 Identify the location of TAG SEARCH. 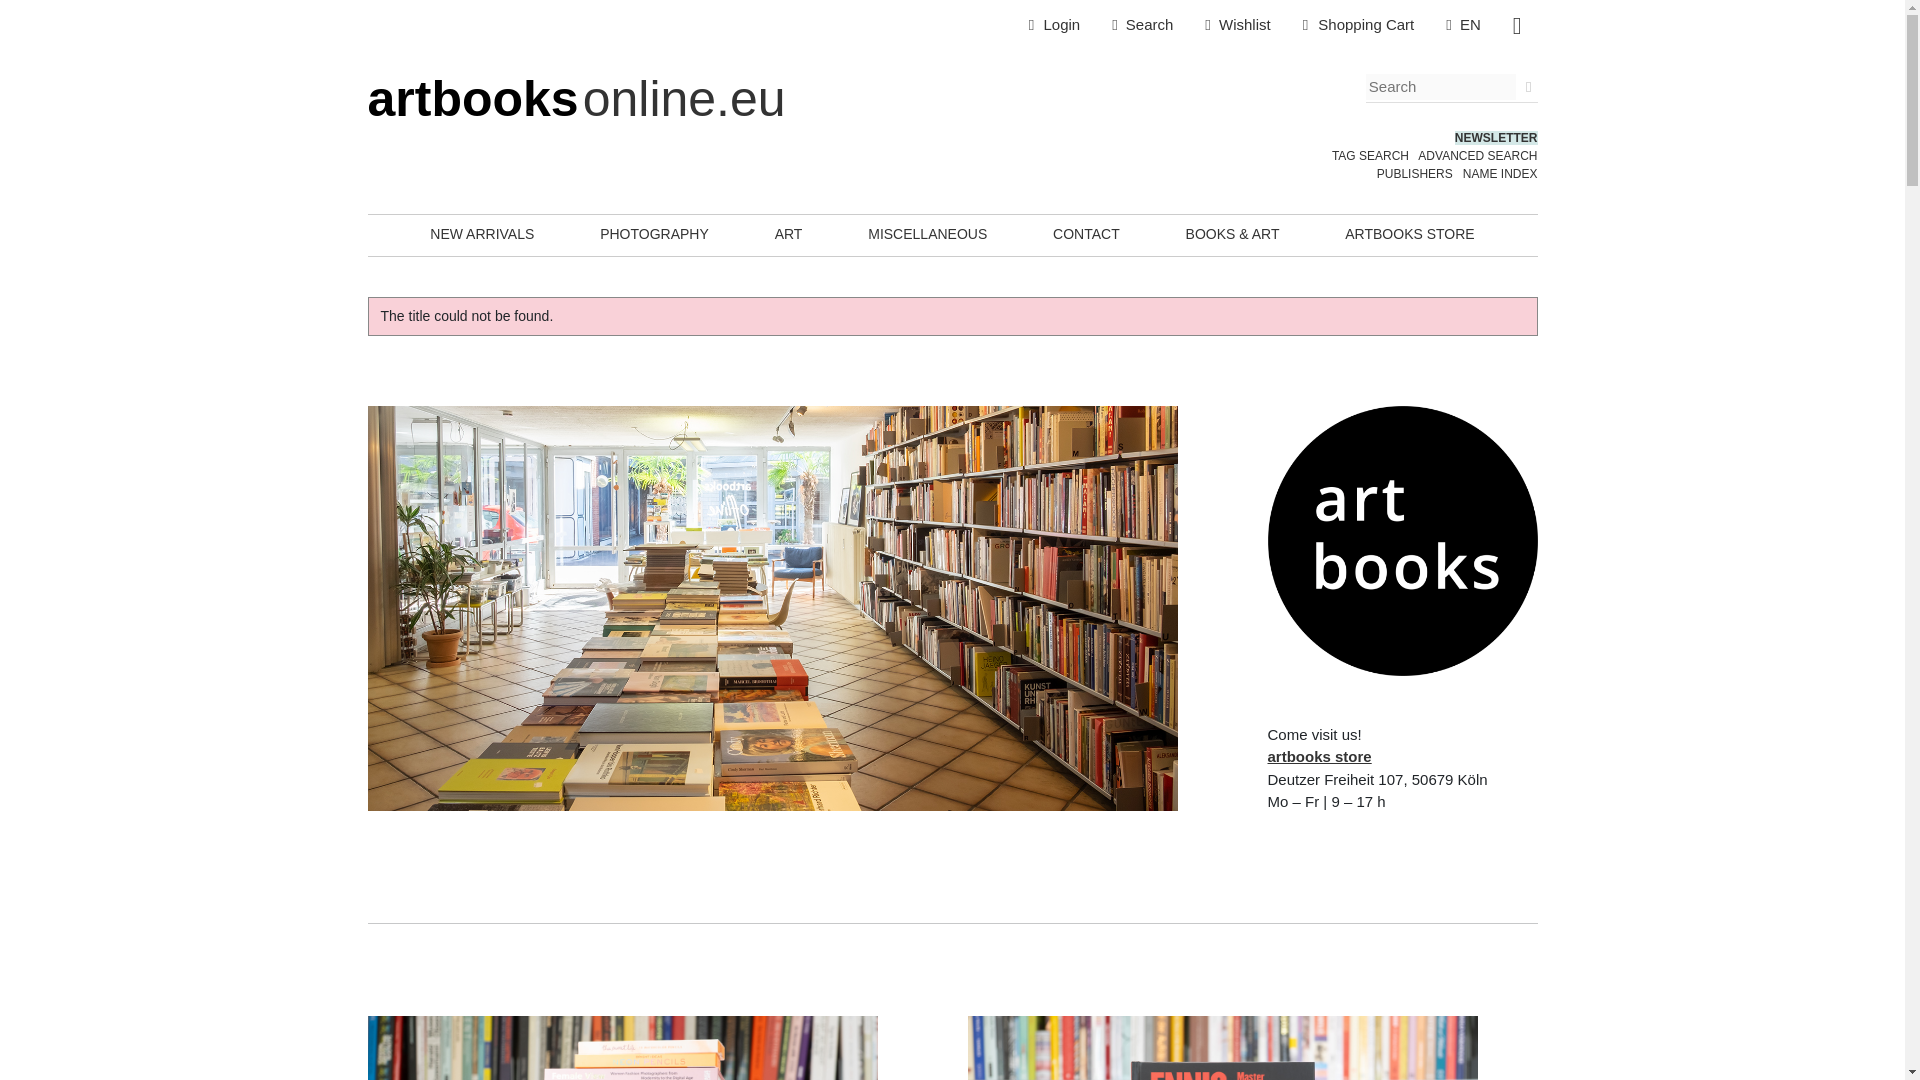
(1370, 156).